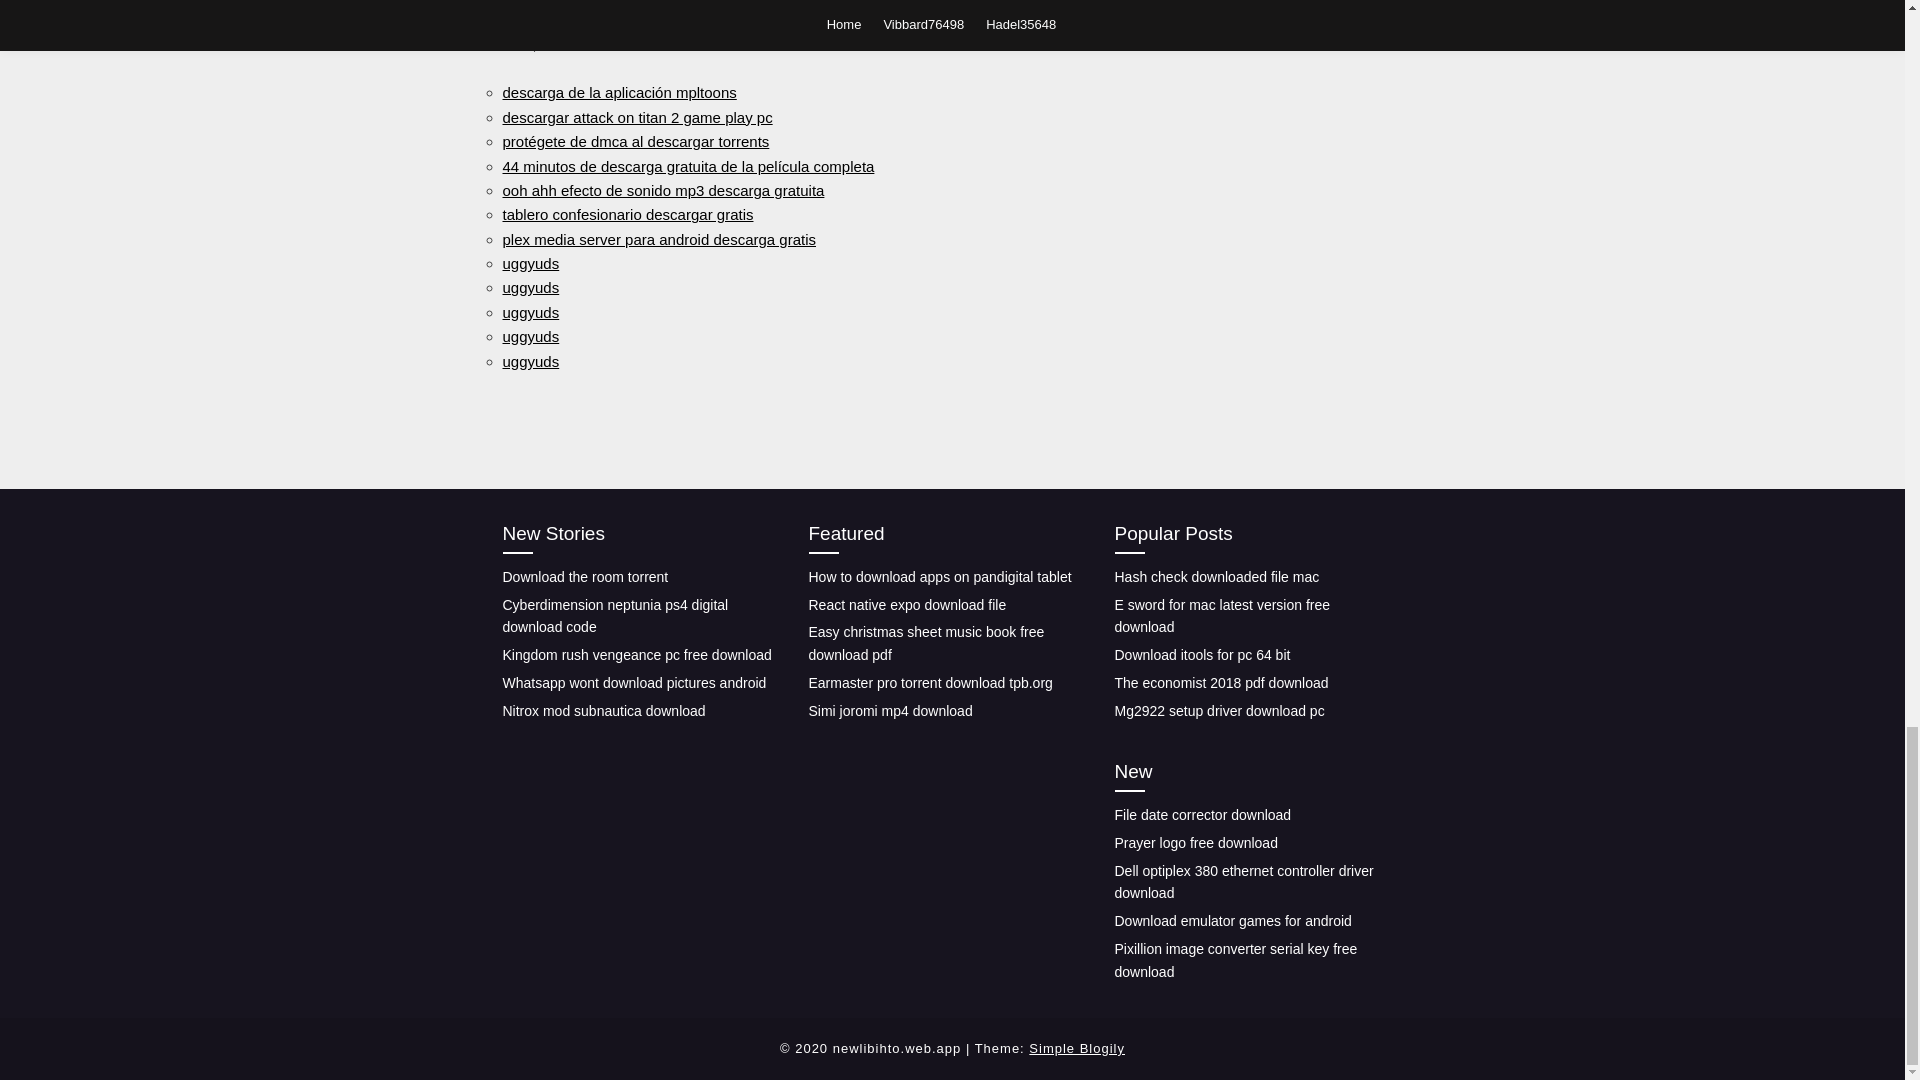  Describe the element at coordinates (530, 263) in the screenshot. I see `uggyuds` at that location.